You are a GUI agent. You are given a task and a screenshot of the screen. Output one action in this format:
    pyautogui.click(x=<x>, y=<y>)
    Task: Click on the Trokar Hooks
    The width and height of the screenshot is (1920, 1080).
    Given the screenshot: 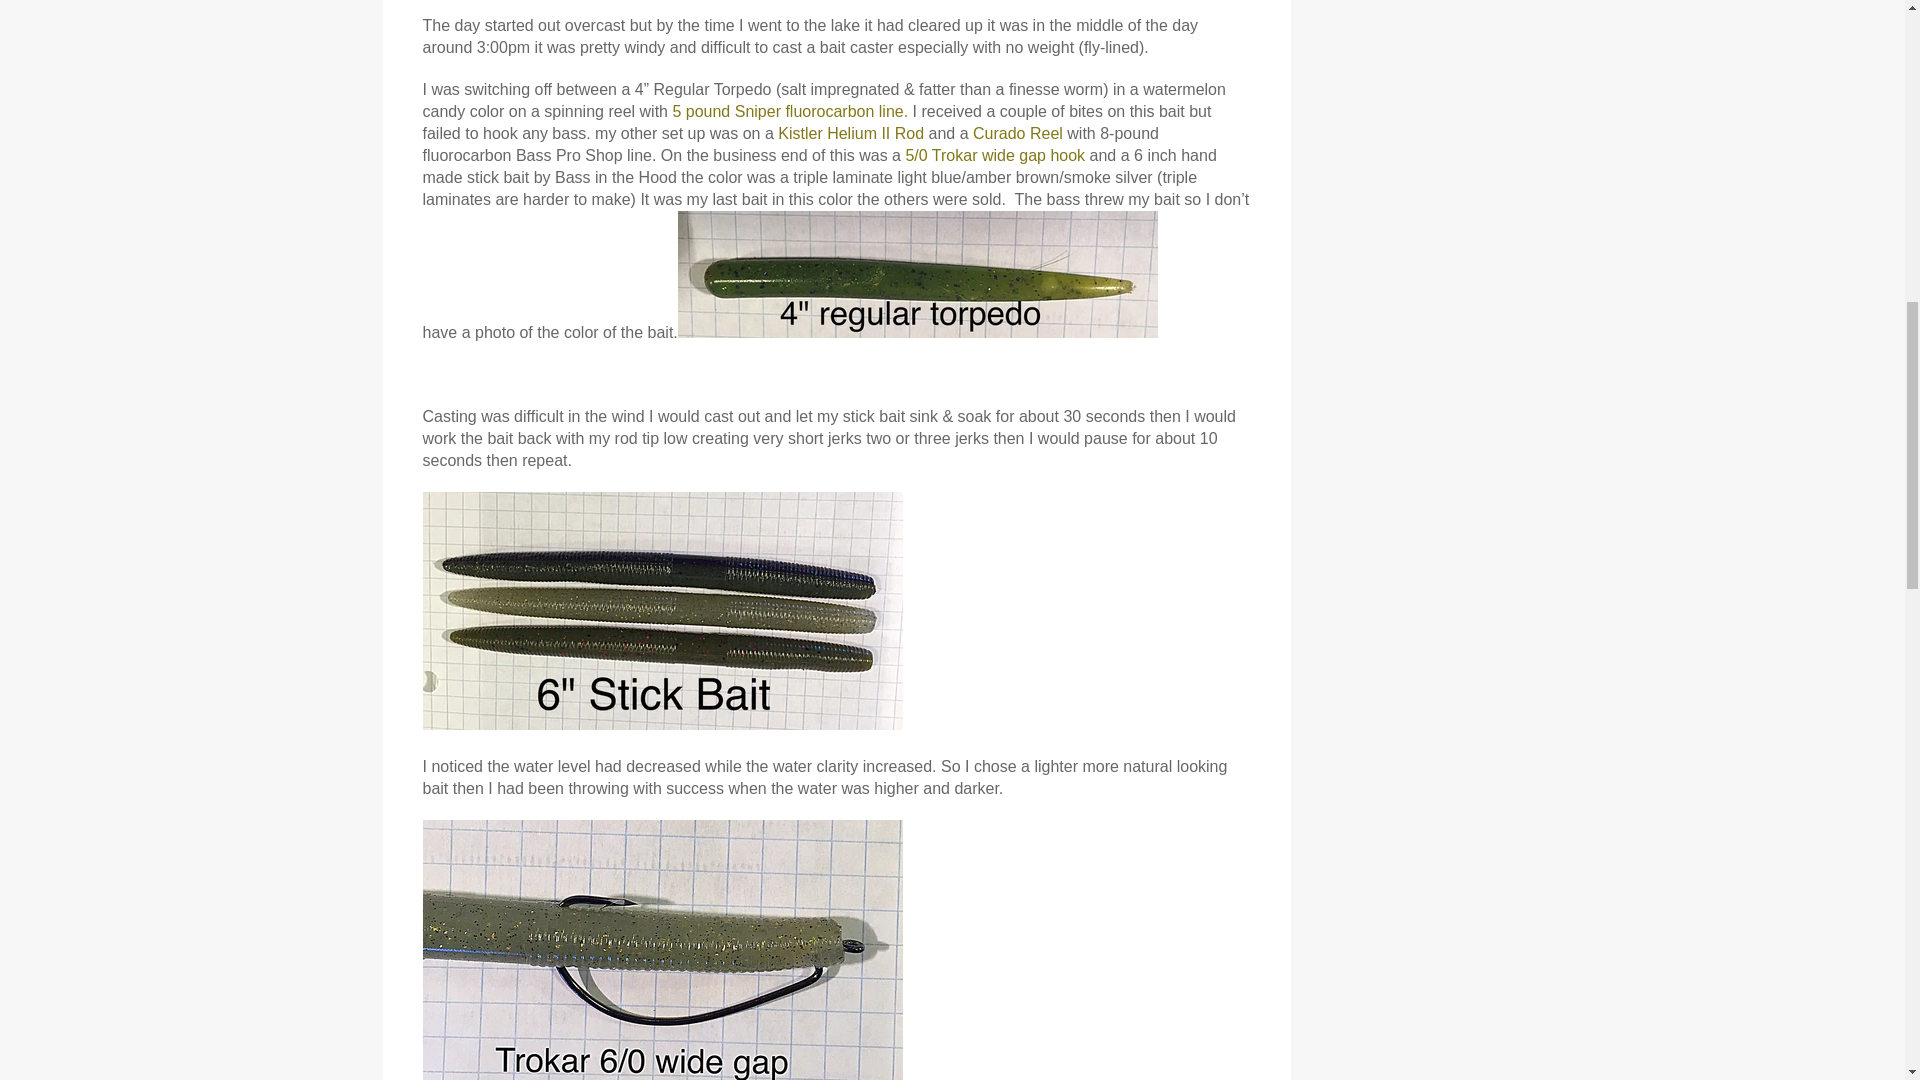 What is the action you would take?
    pyautogui.click(x=996, y=155)
    